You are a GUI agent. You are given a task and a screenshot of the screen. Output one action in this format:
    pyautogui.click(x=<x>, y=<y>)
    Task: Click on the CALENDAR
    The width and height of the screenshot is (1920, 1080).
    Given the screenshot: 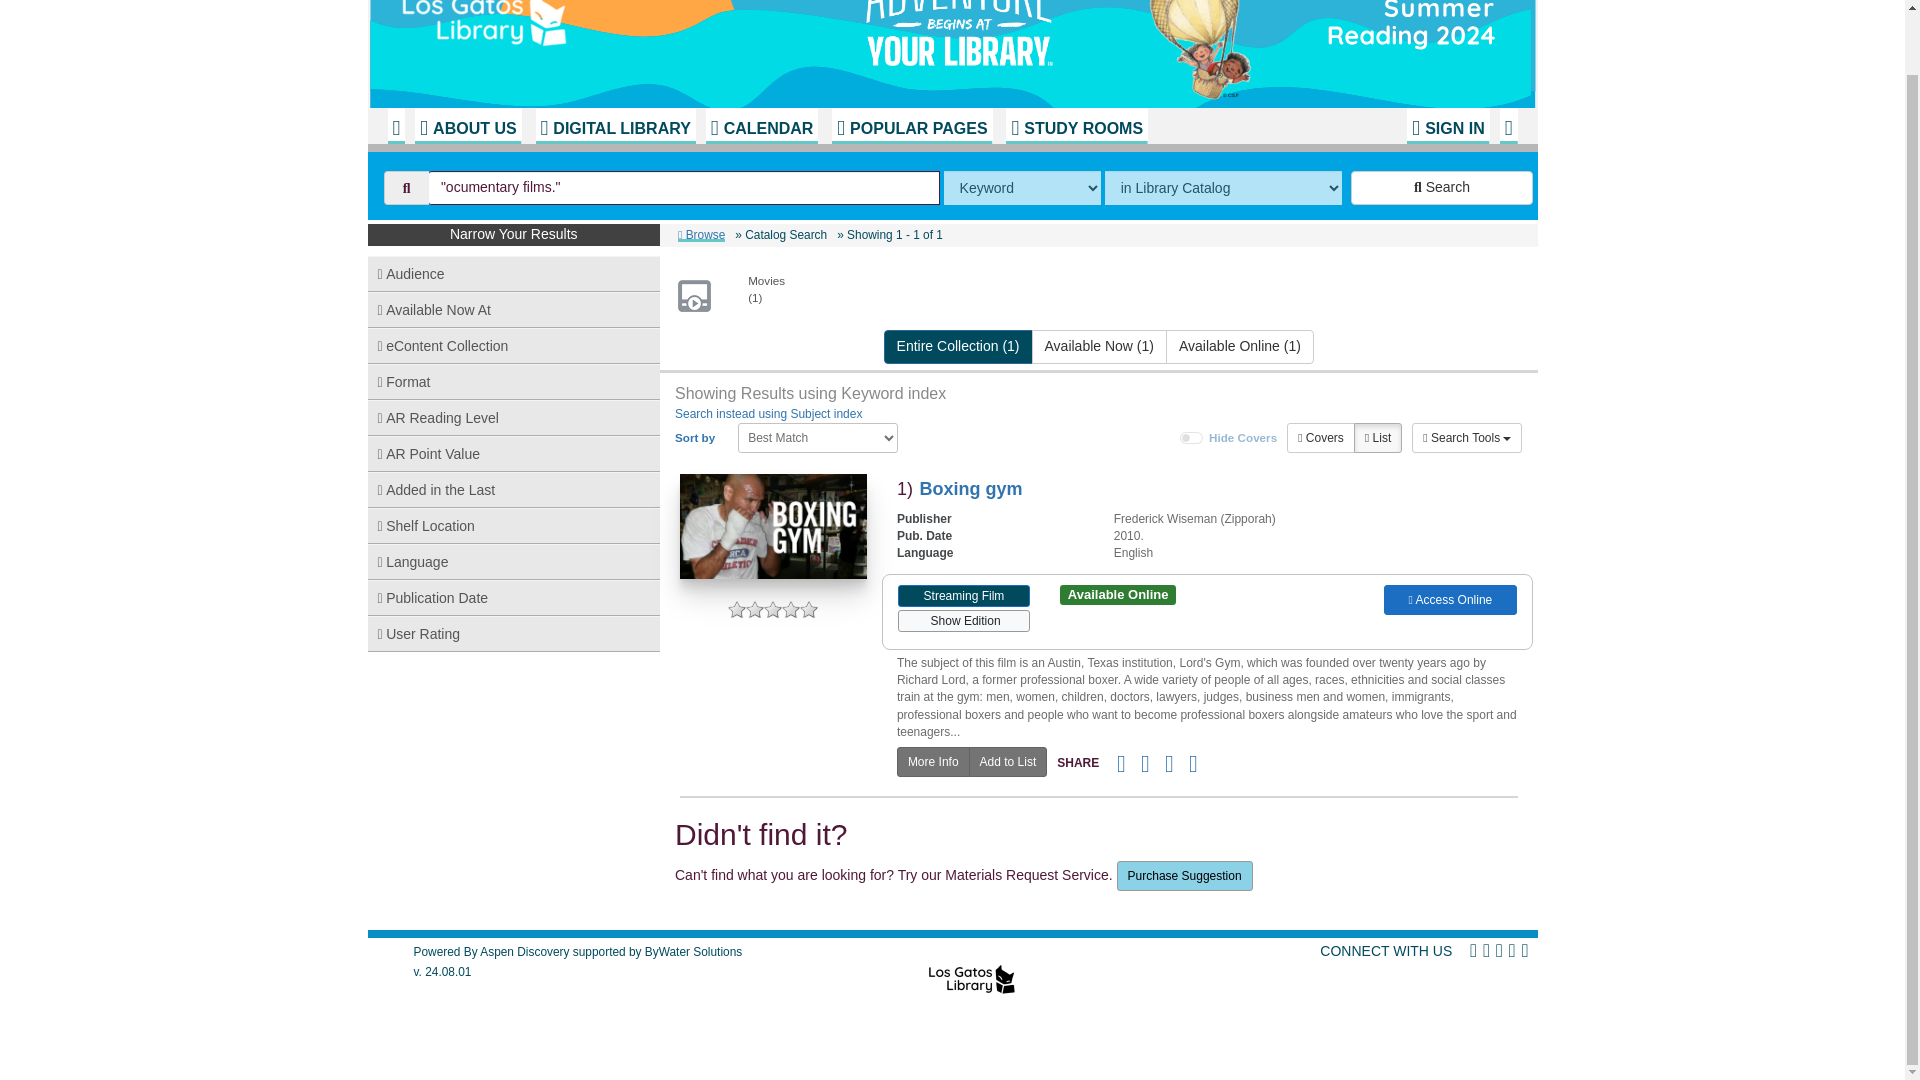 What is the action you would take?
    pyautogui.click(x=762, y=126)
    